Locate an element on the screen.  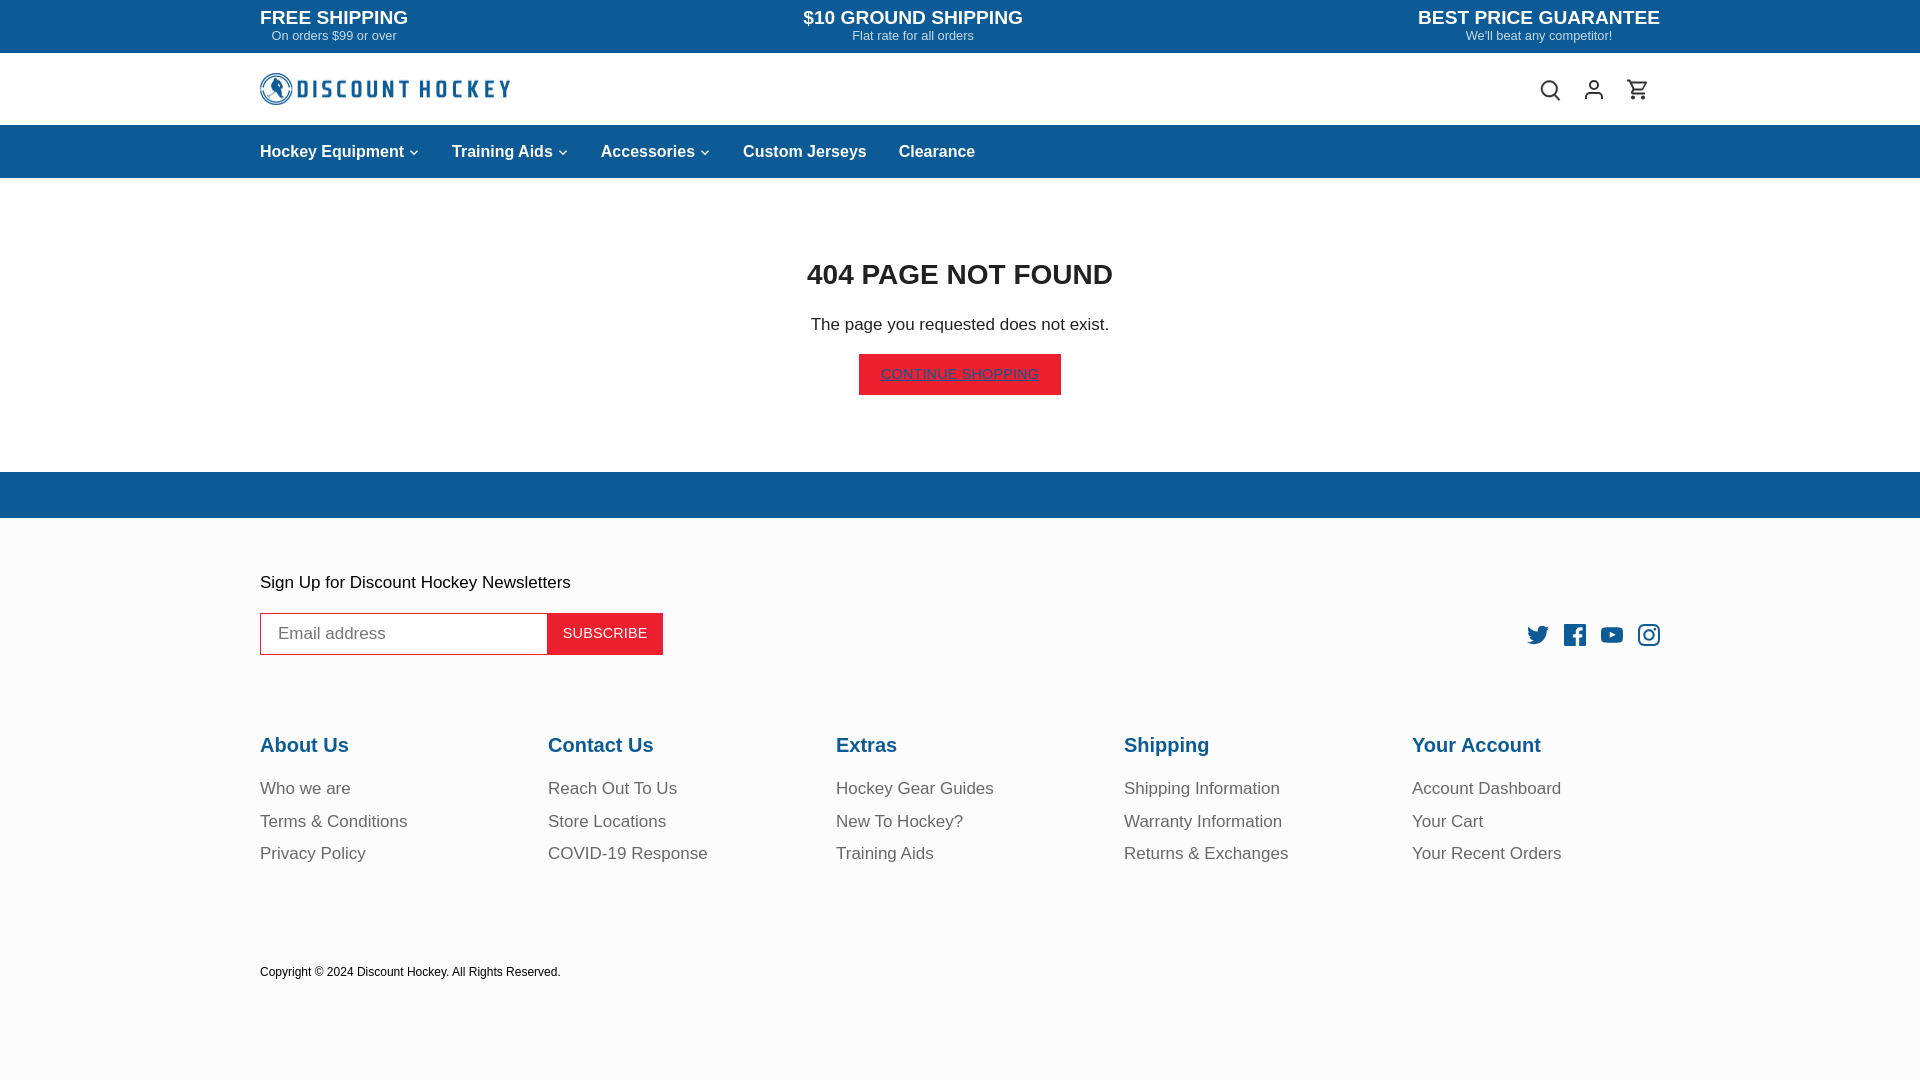
Youtube is located at coordinates (1612, 634).